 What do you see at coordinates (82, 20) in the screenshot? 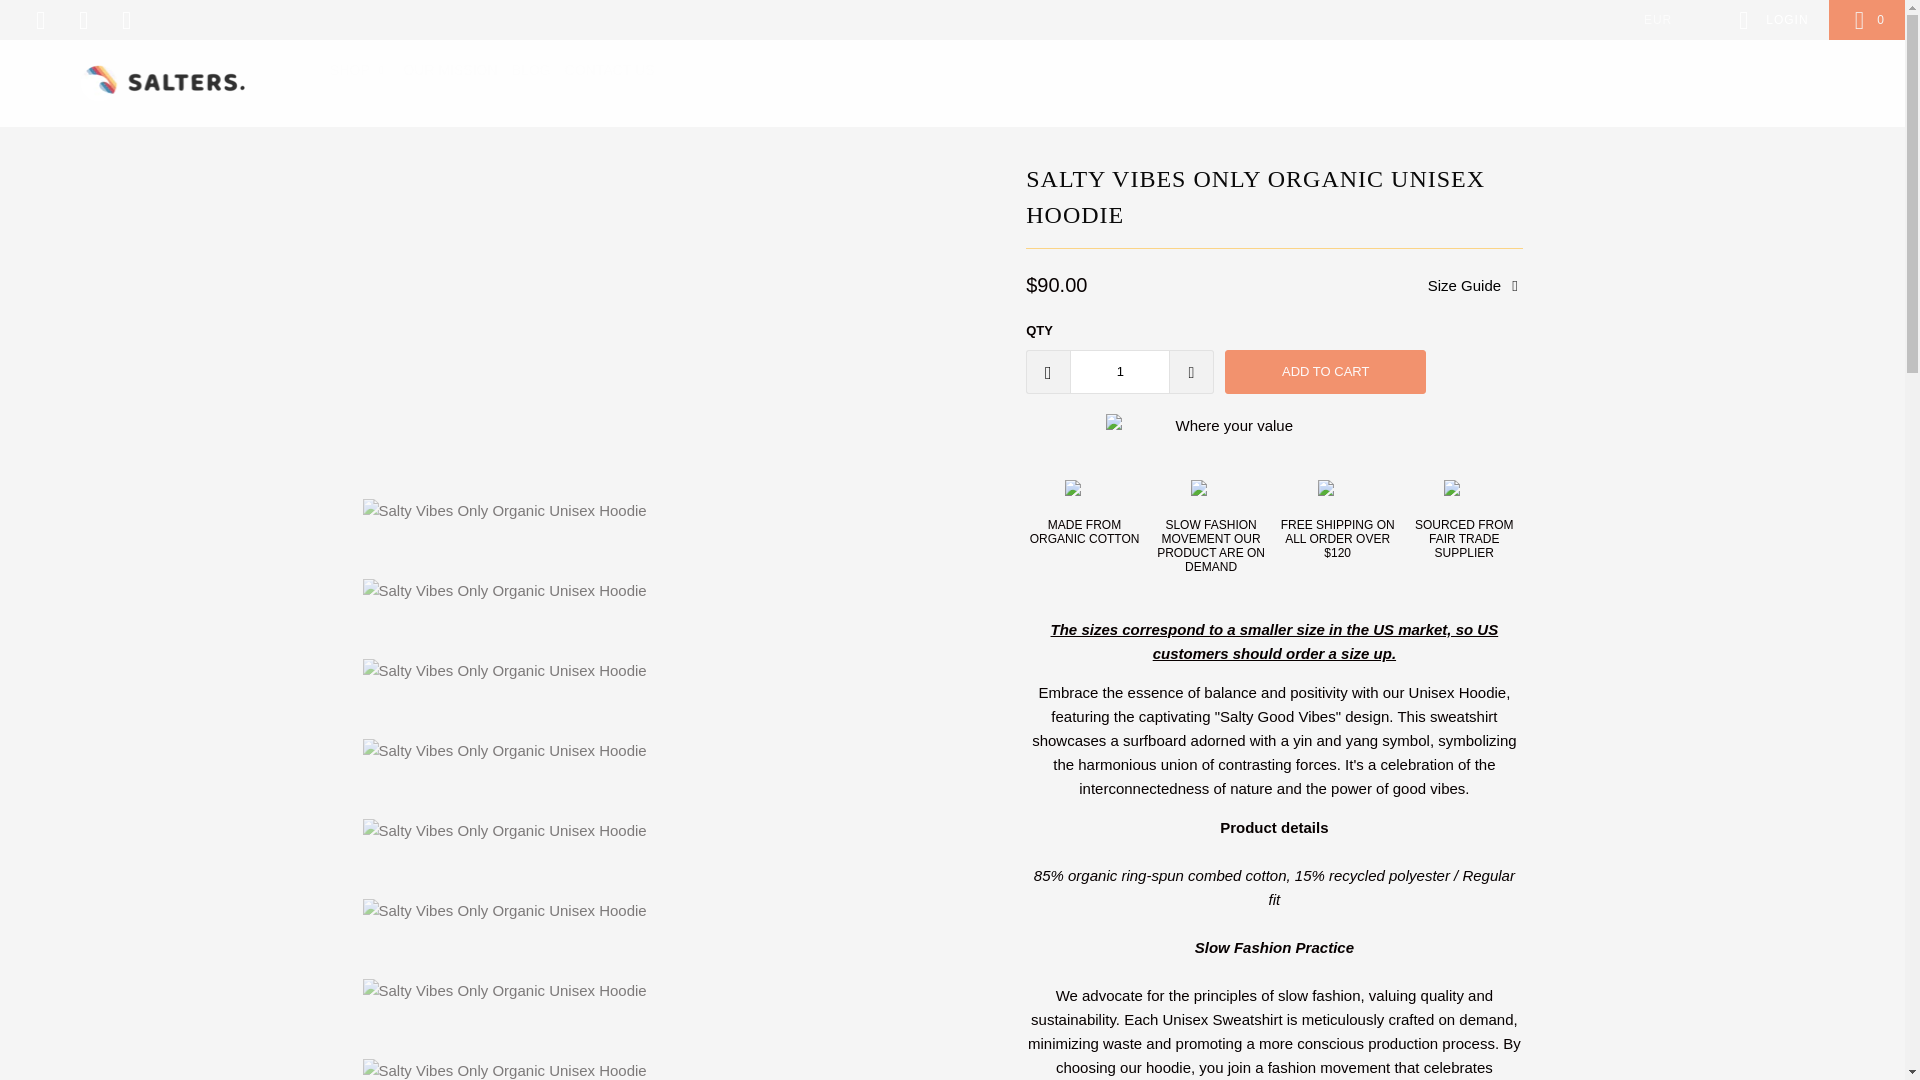
I see `Salters Surf Shop on Instagram` at bounding box center [82, 20].